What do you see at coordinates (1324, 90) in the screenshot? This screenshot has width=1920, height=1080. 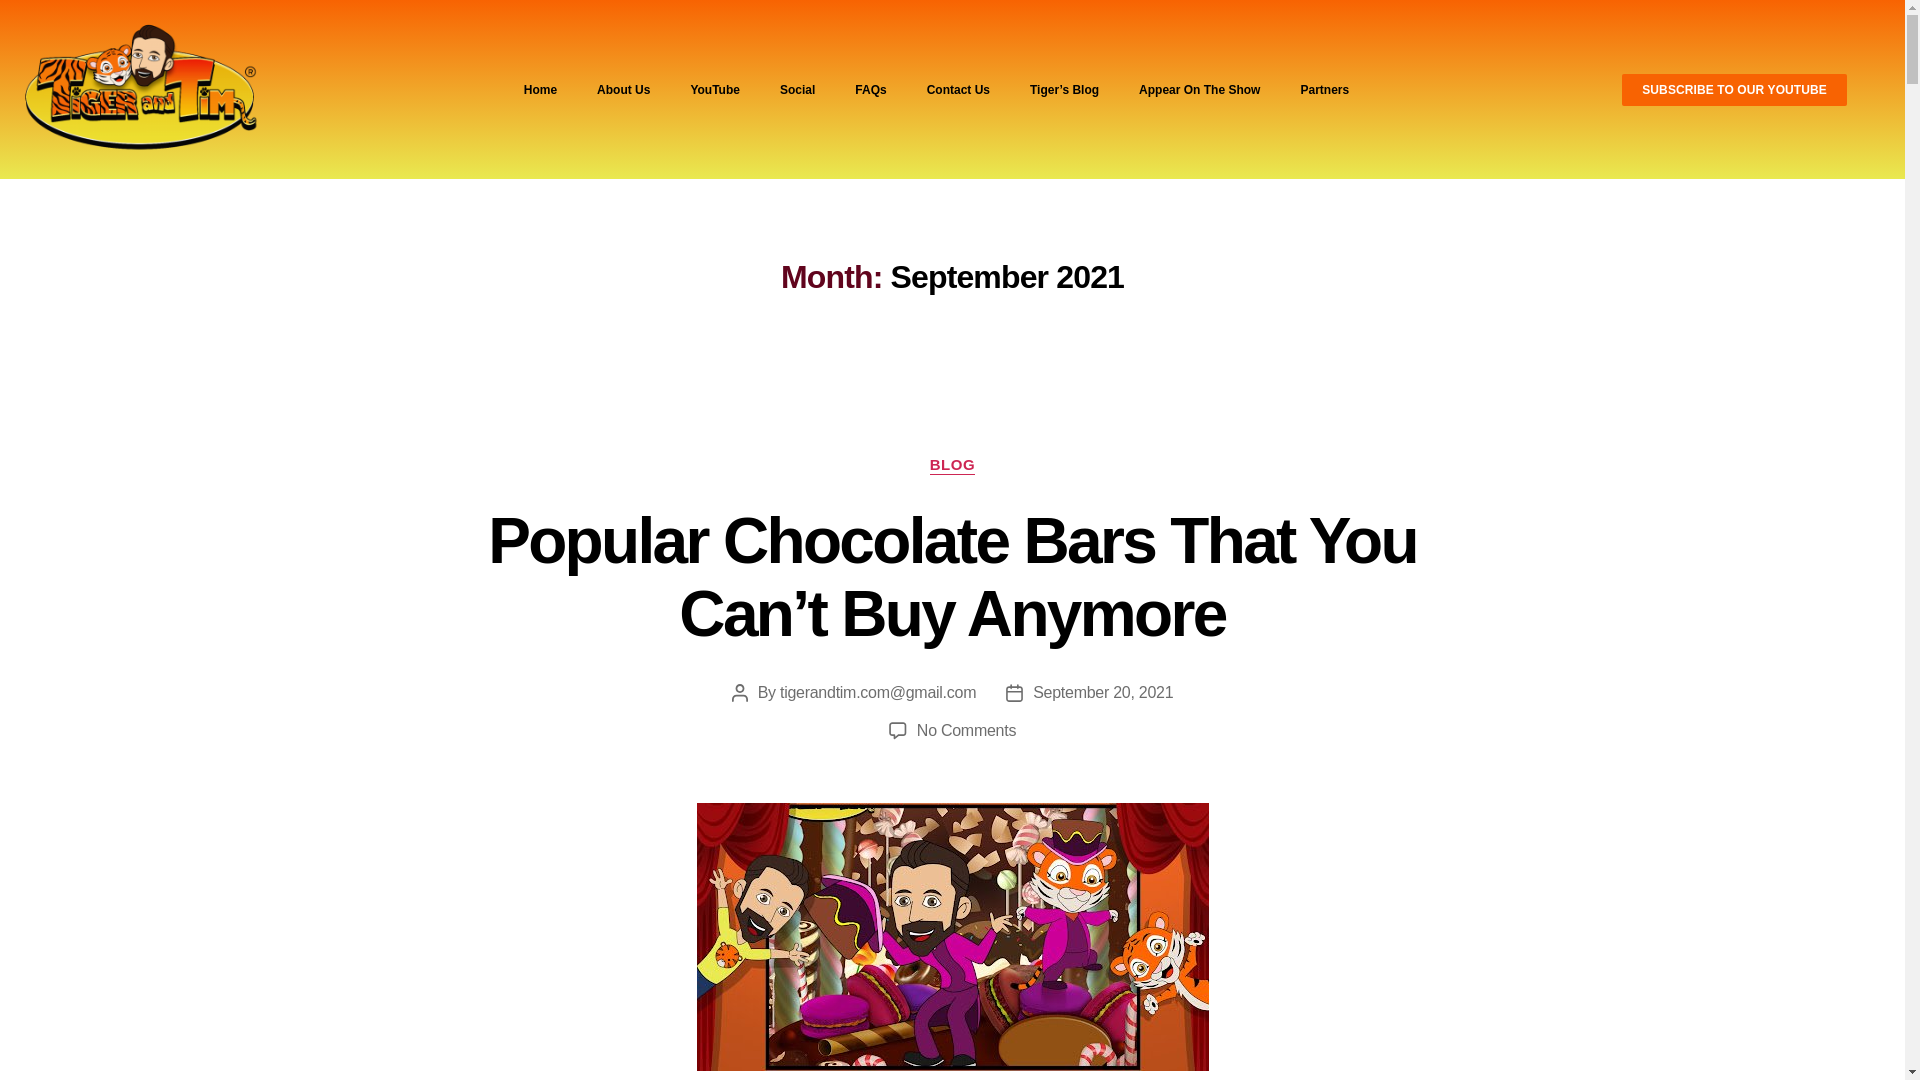 I see `Partners` at bounding box center [1324, 90].